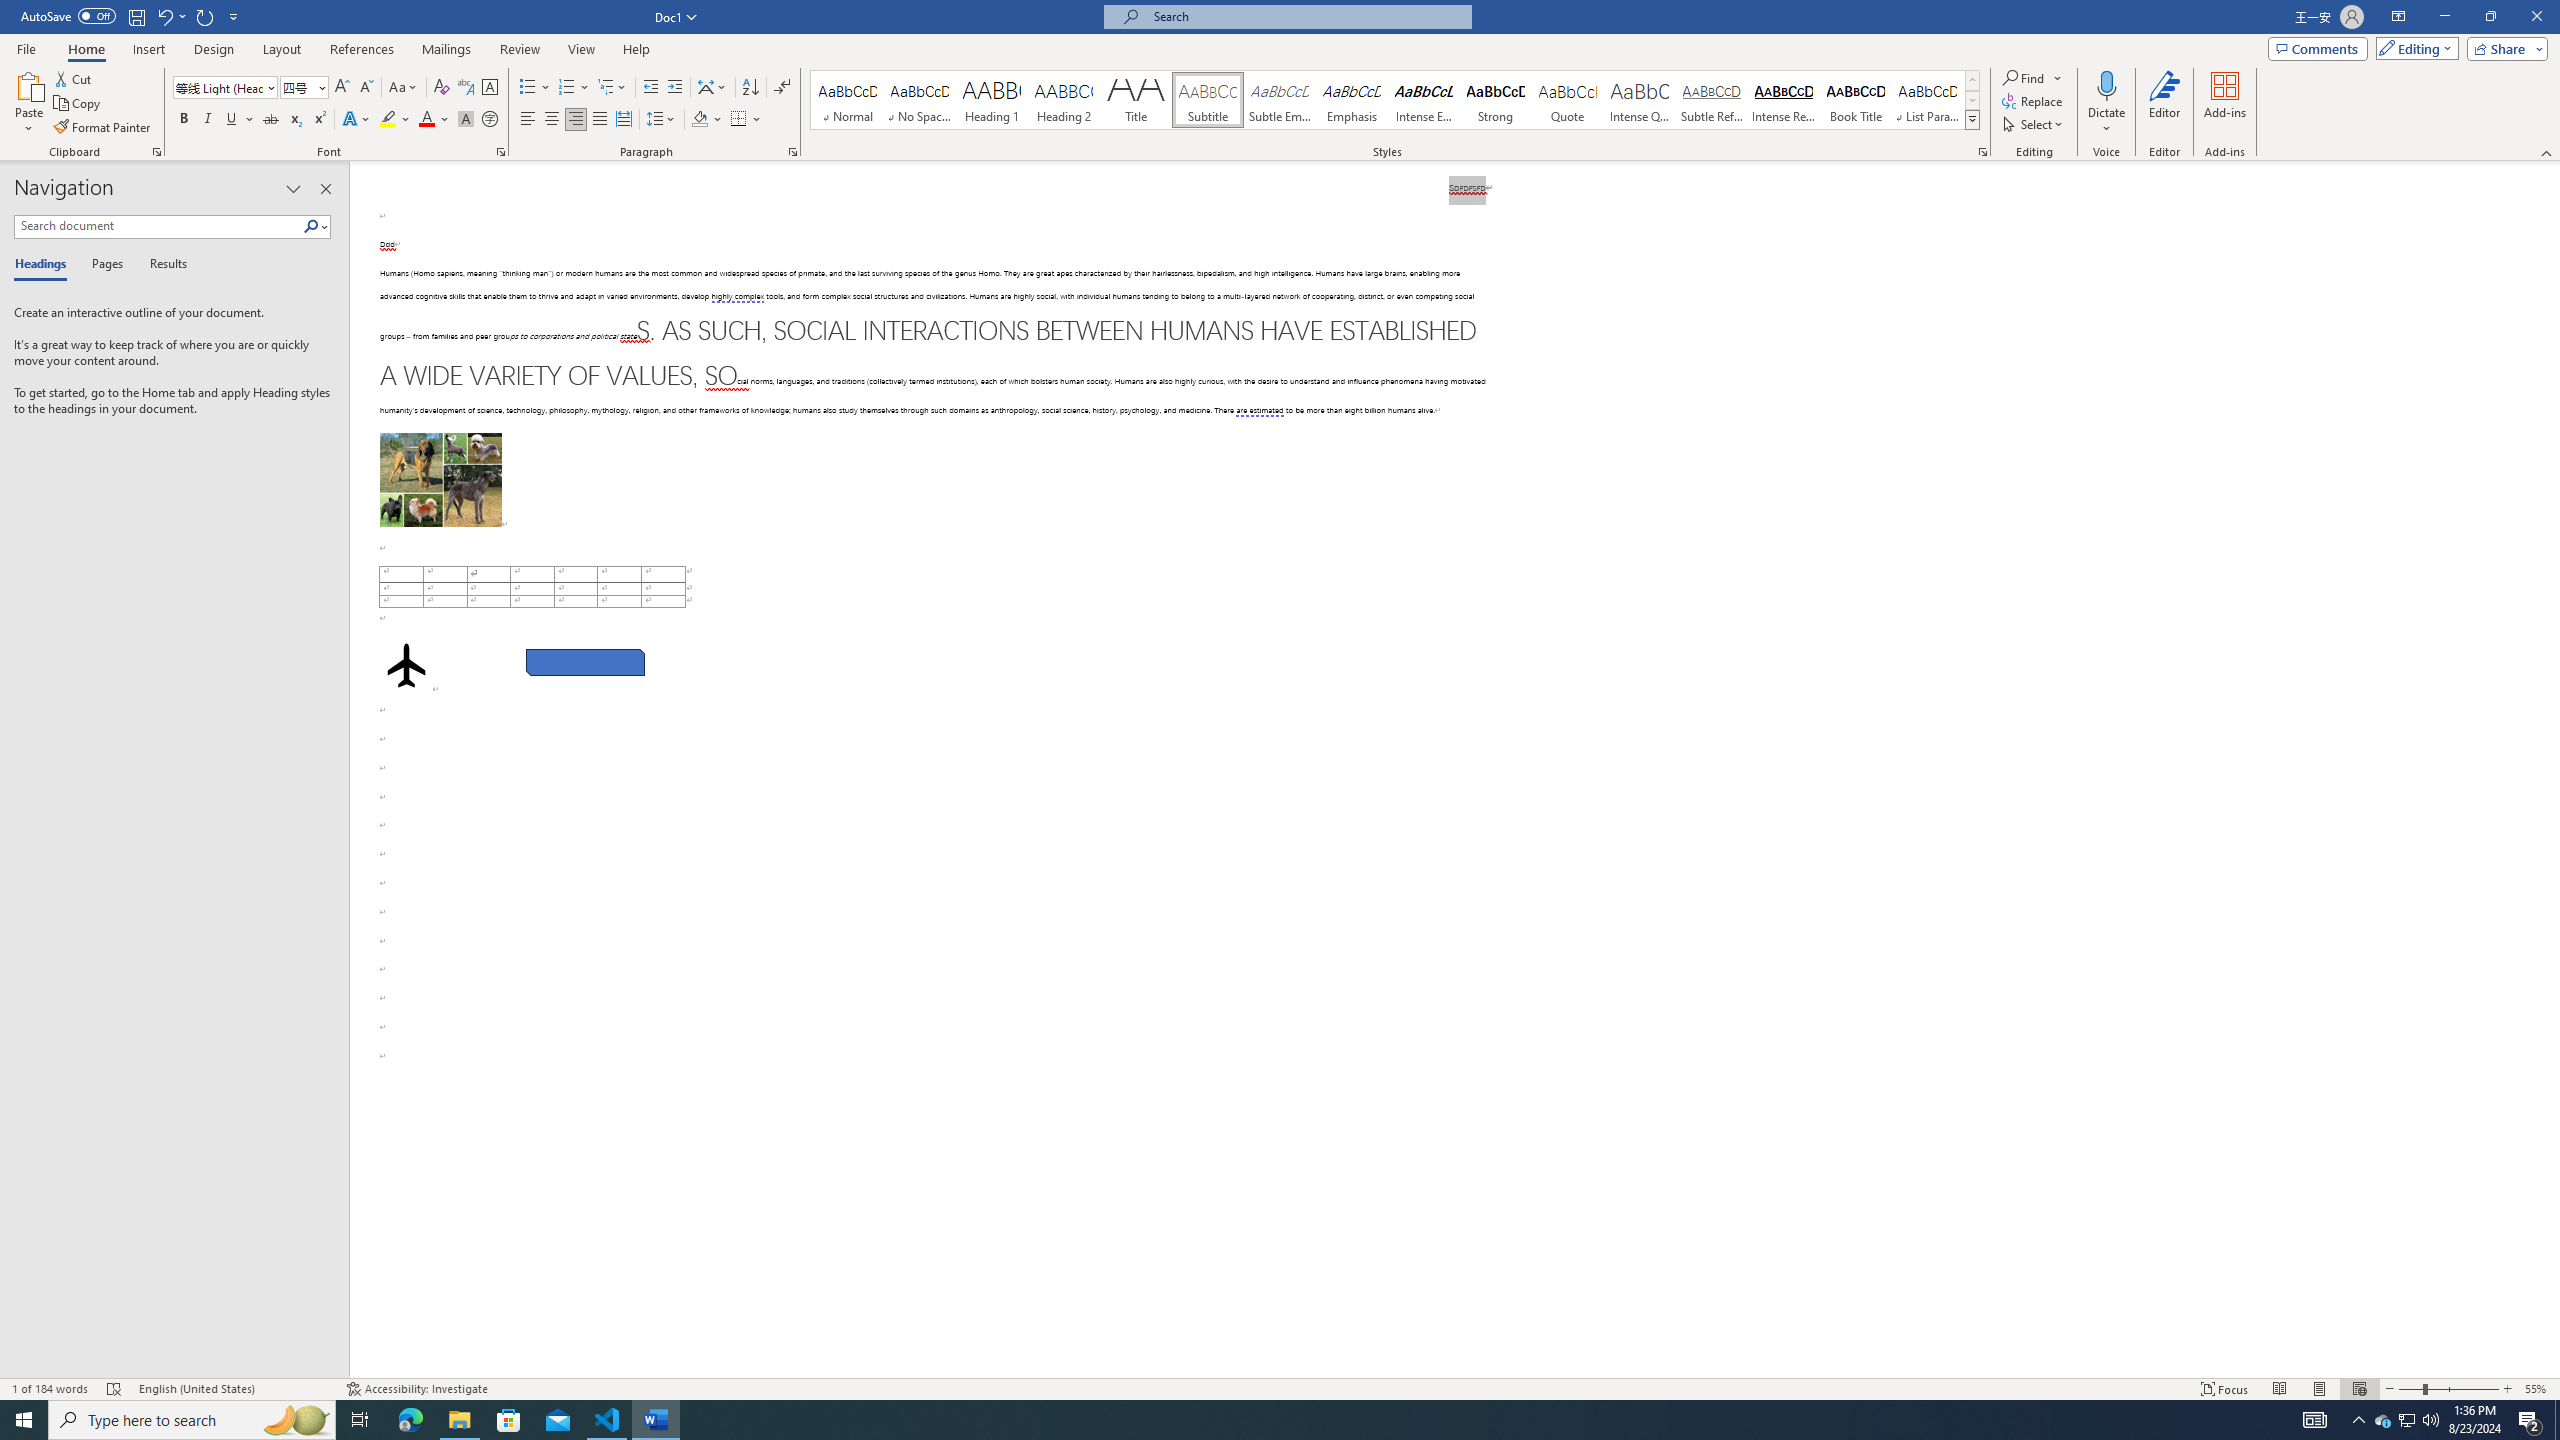 This screenshot has height=1440, width=2560. What do you see at coordinates (574, 88) in the screenshot?
I see `Numbering` at bounding box center [574, 88].